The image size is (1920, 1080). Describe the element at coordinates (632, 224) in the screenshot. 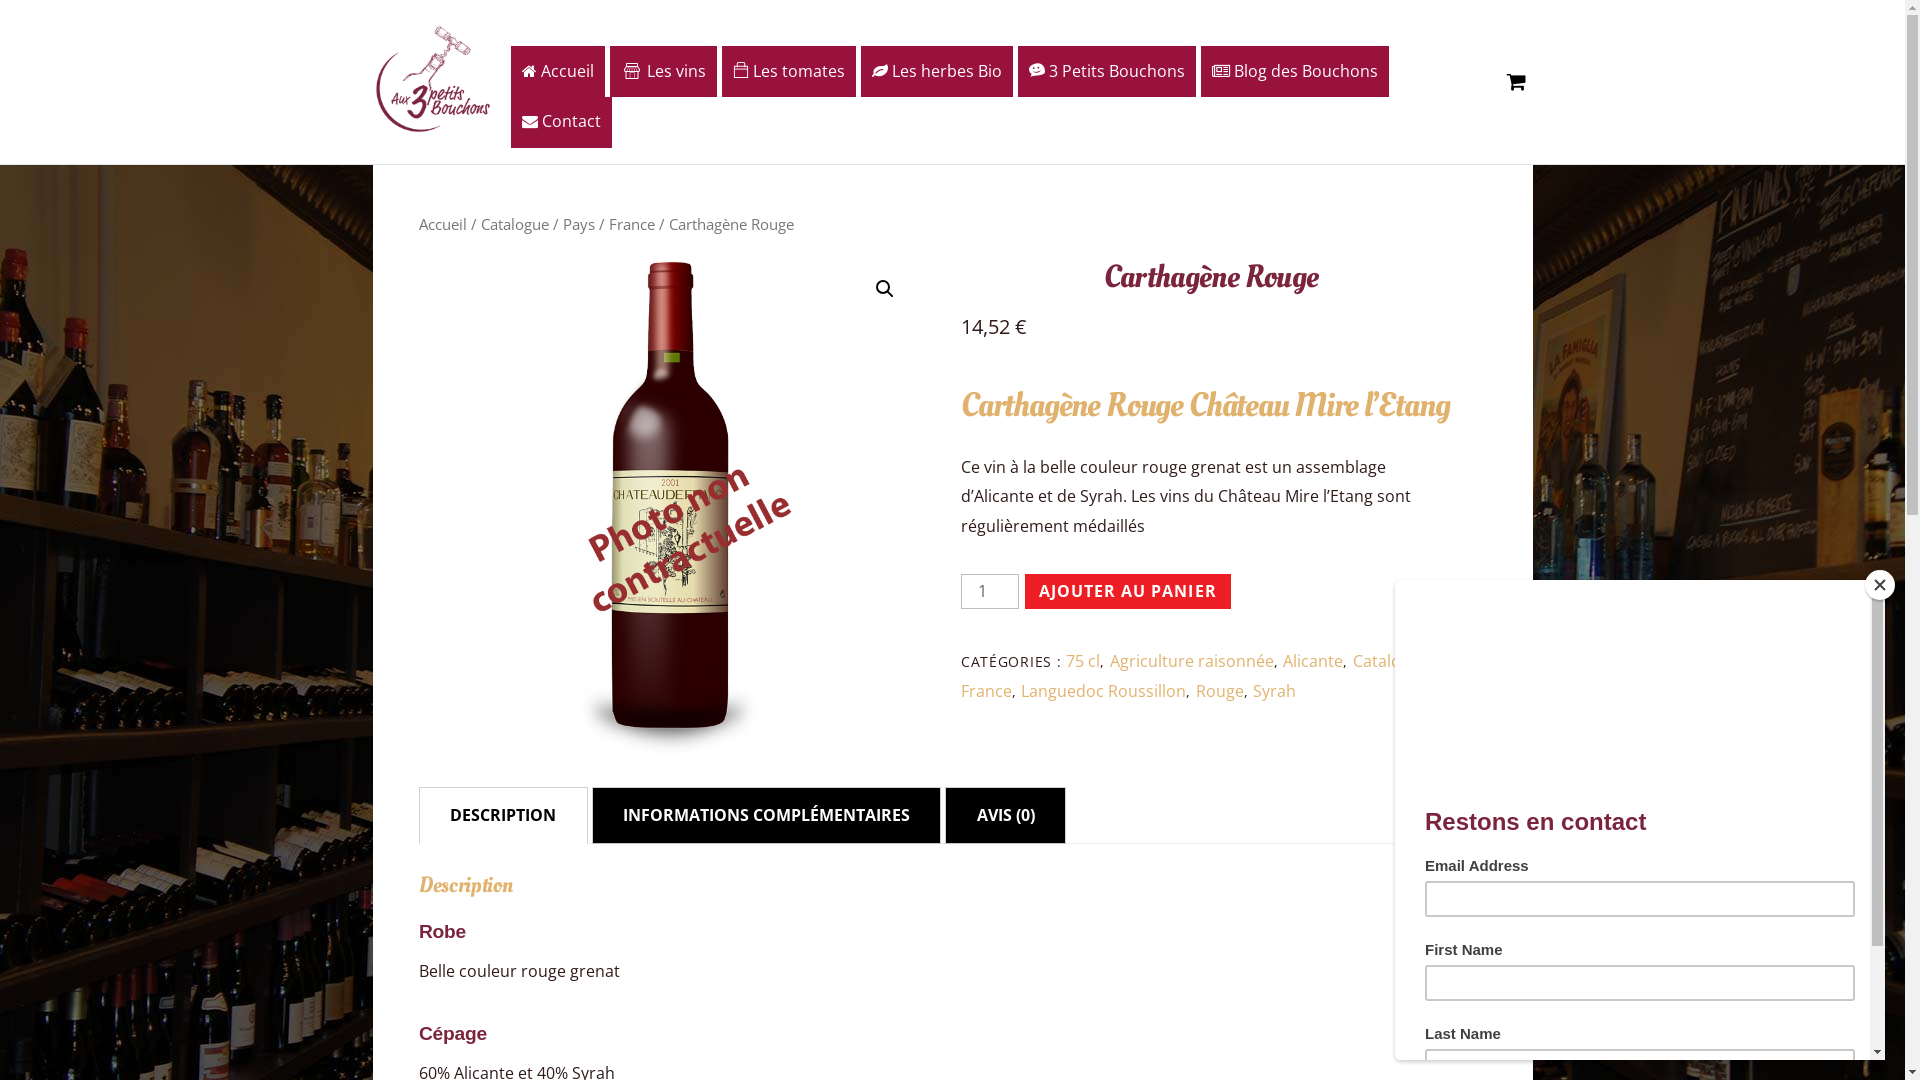

I see `France` at that location.